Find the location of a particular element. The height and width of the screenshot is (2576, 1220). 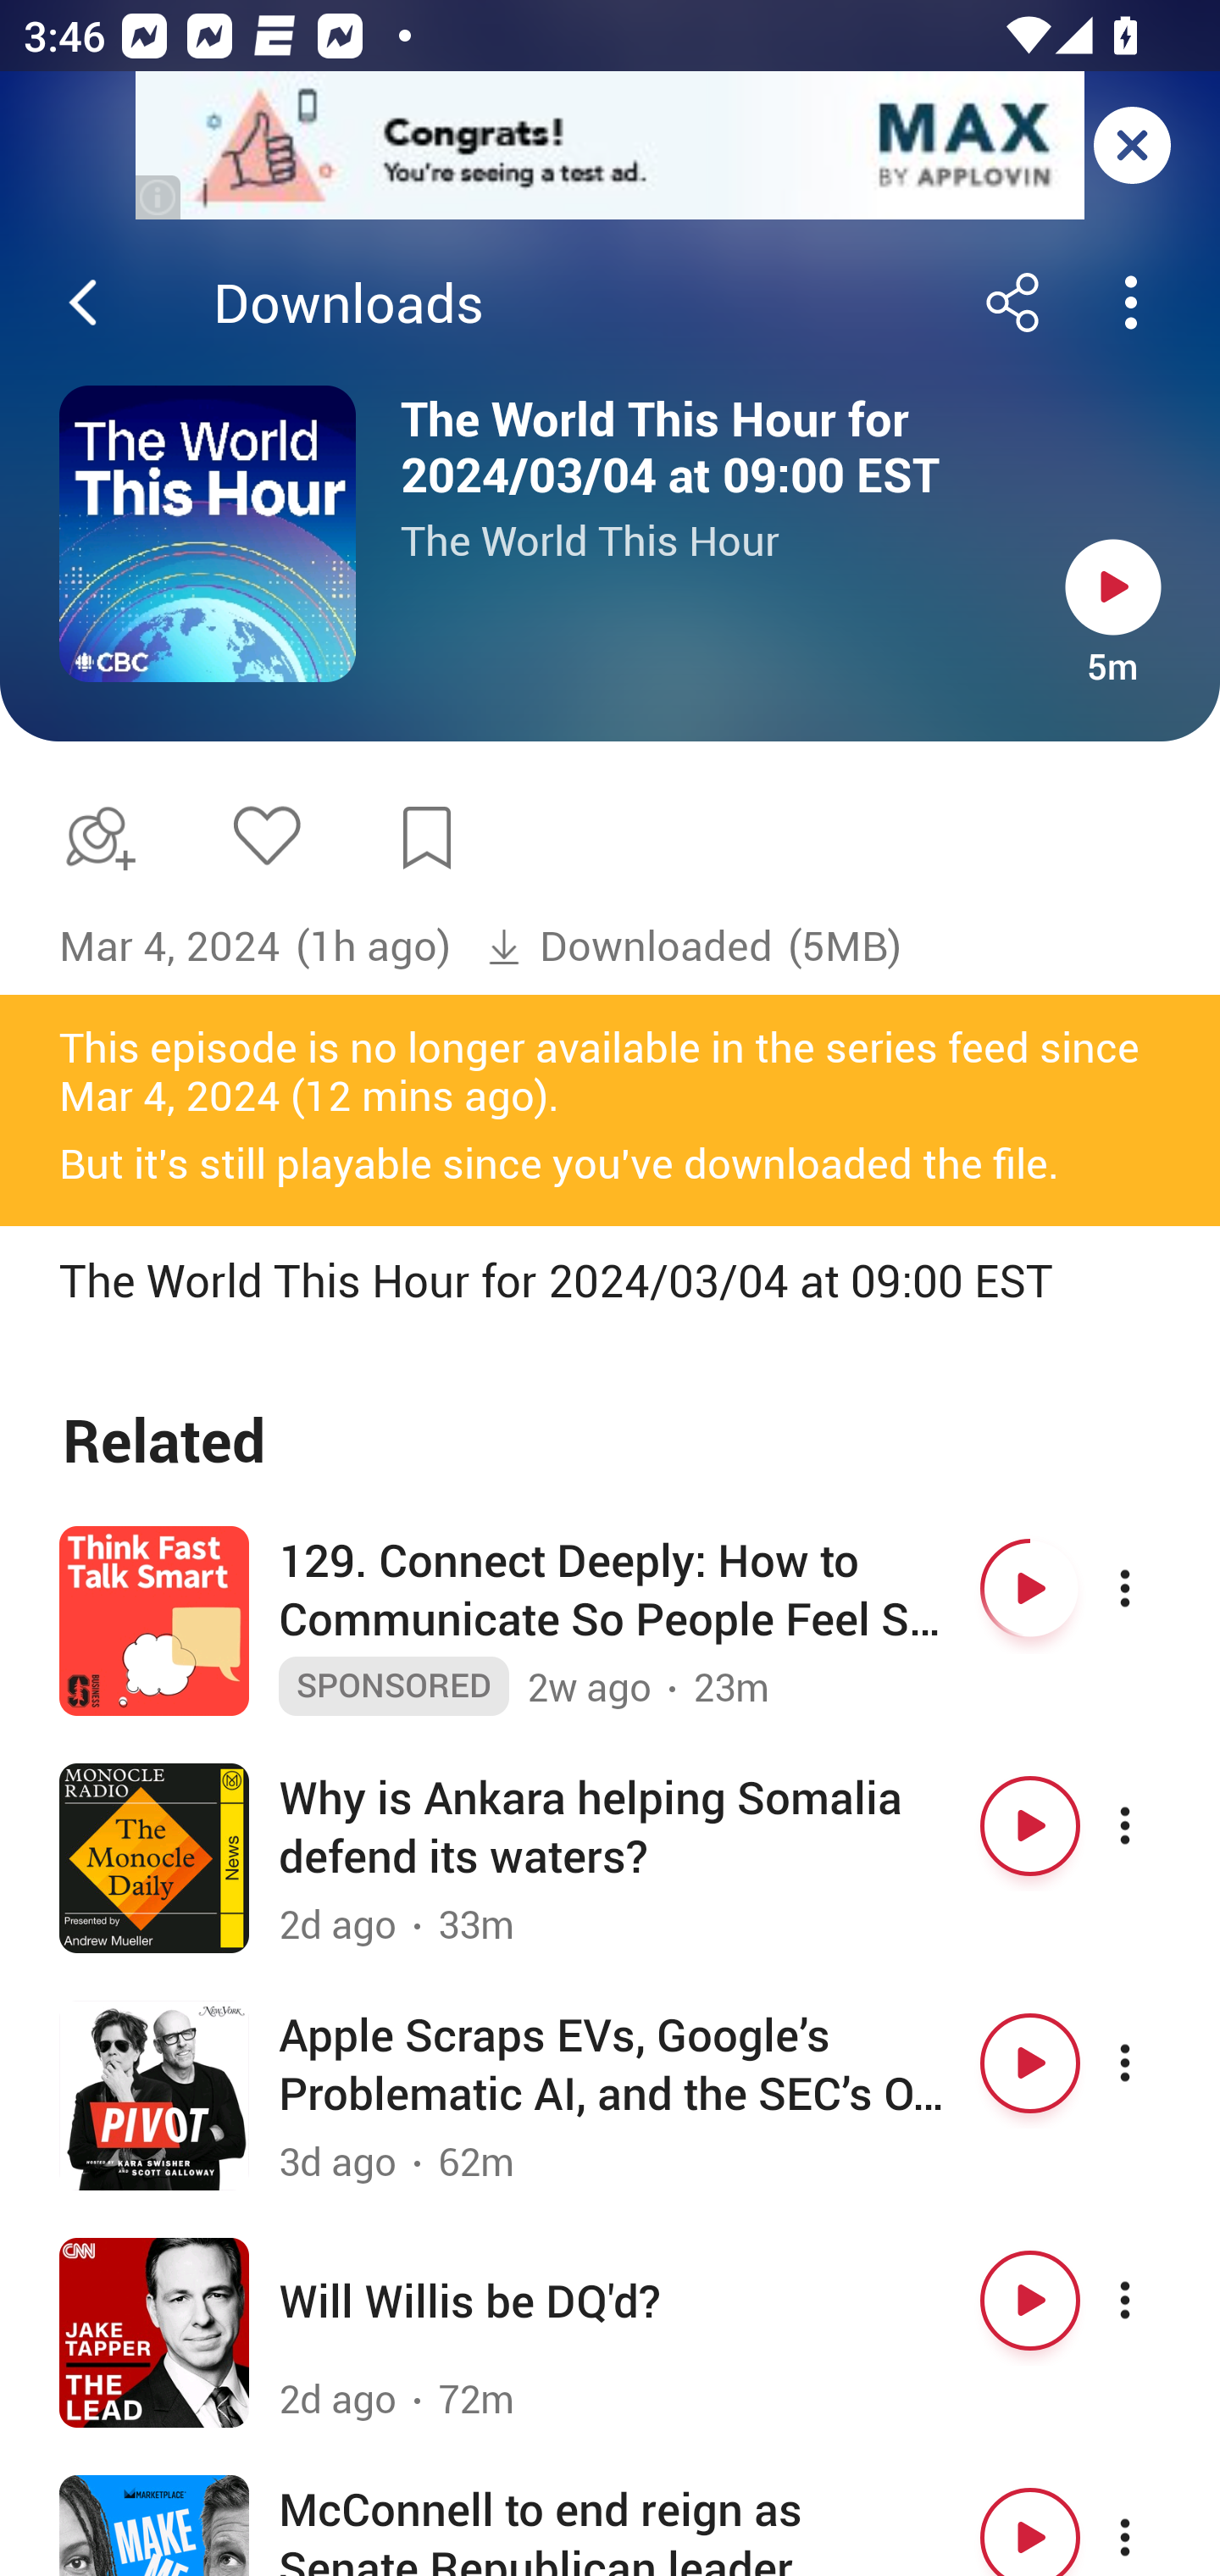

Downloaded is located at coordinates (629, 947).